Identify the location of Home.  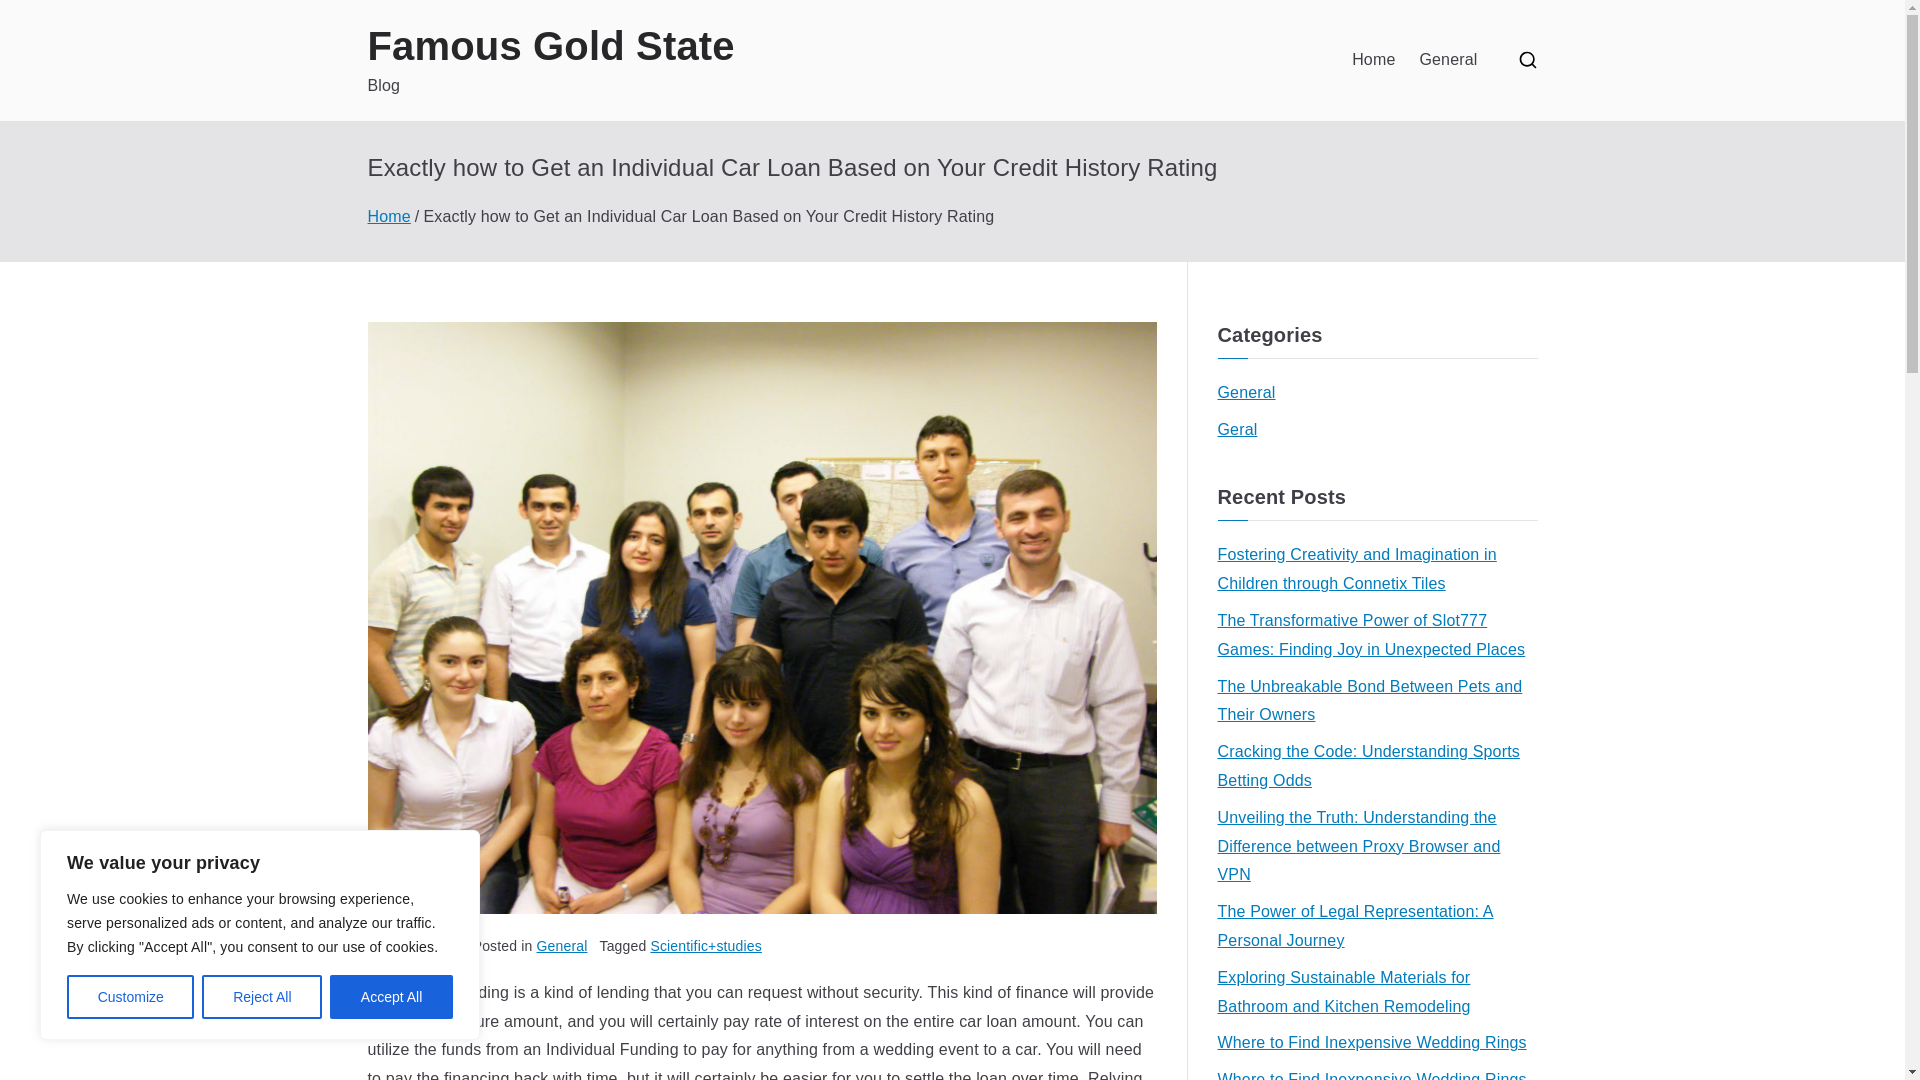
(389, 216).